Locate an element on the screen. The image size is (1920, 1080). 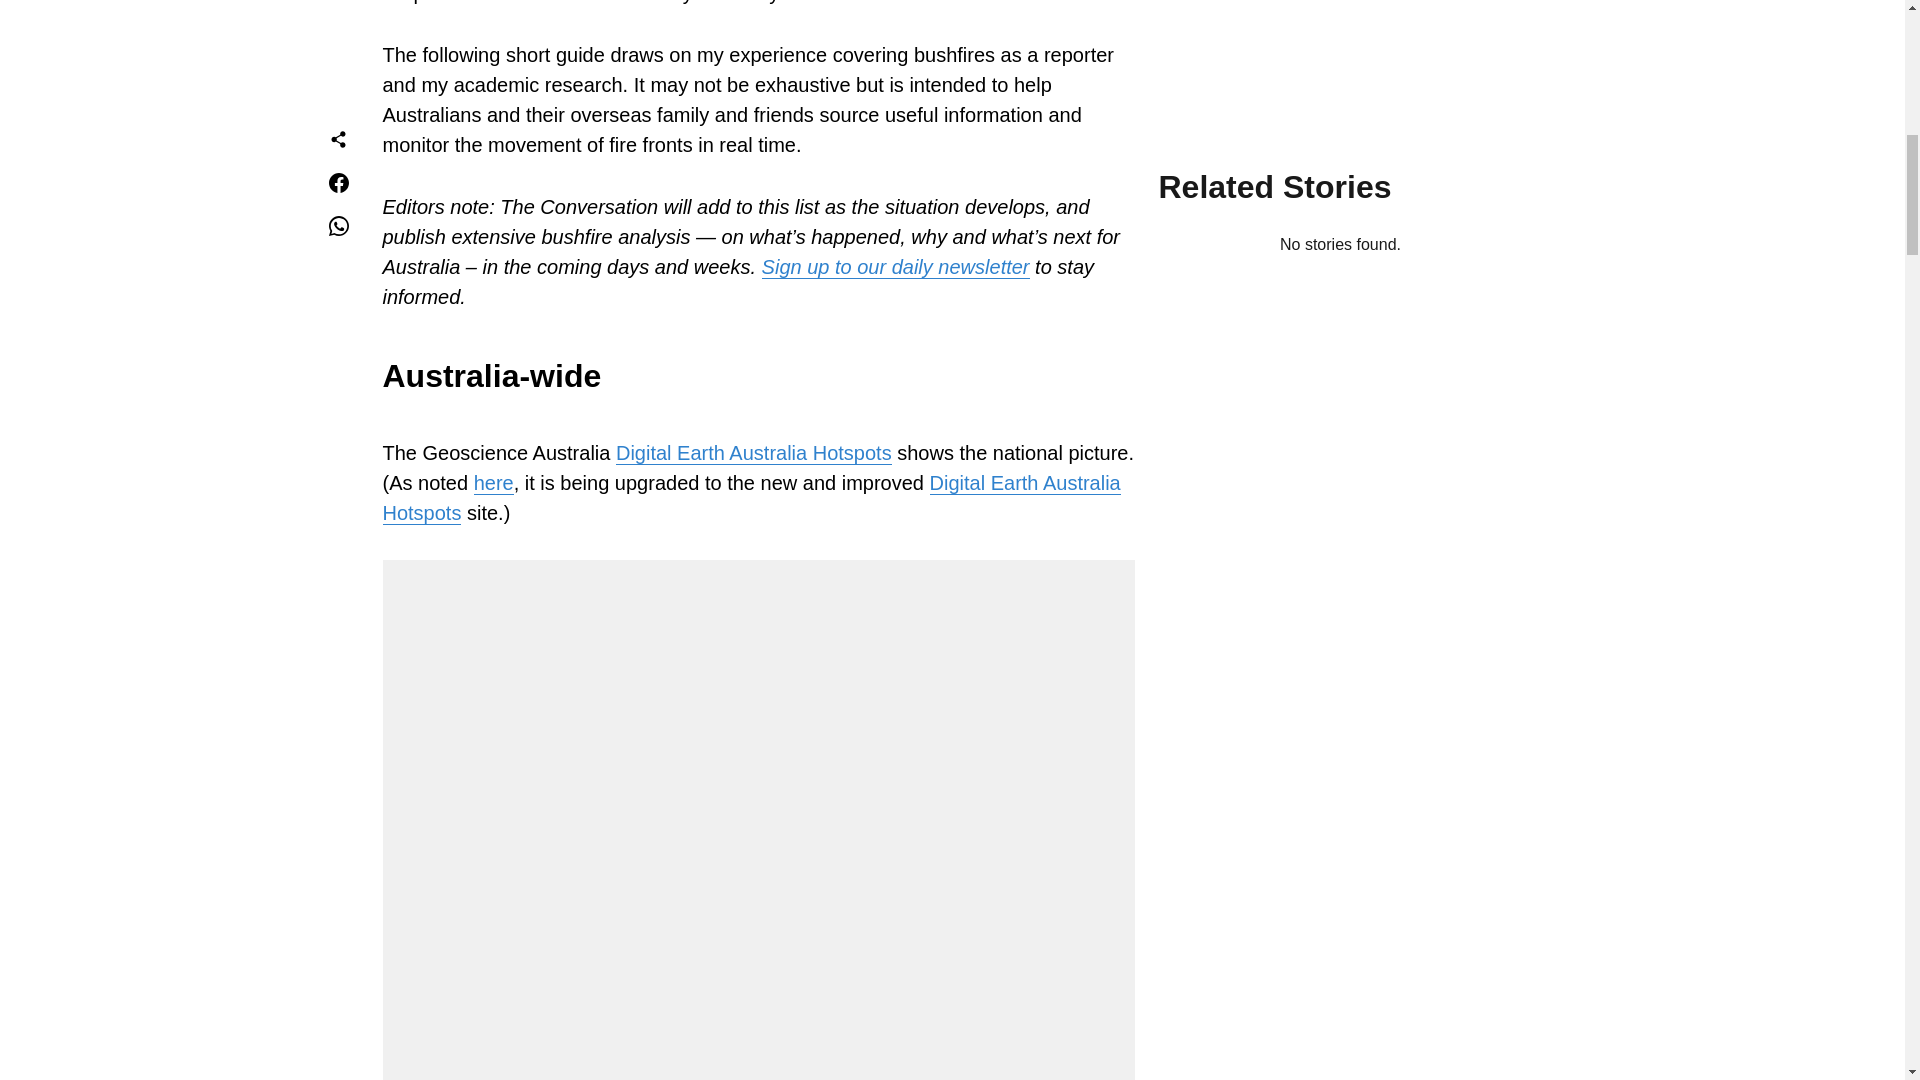
Digital Earth Australia Hotspots is located at coordinates (754, 453).